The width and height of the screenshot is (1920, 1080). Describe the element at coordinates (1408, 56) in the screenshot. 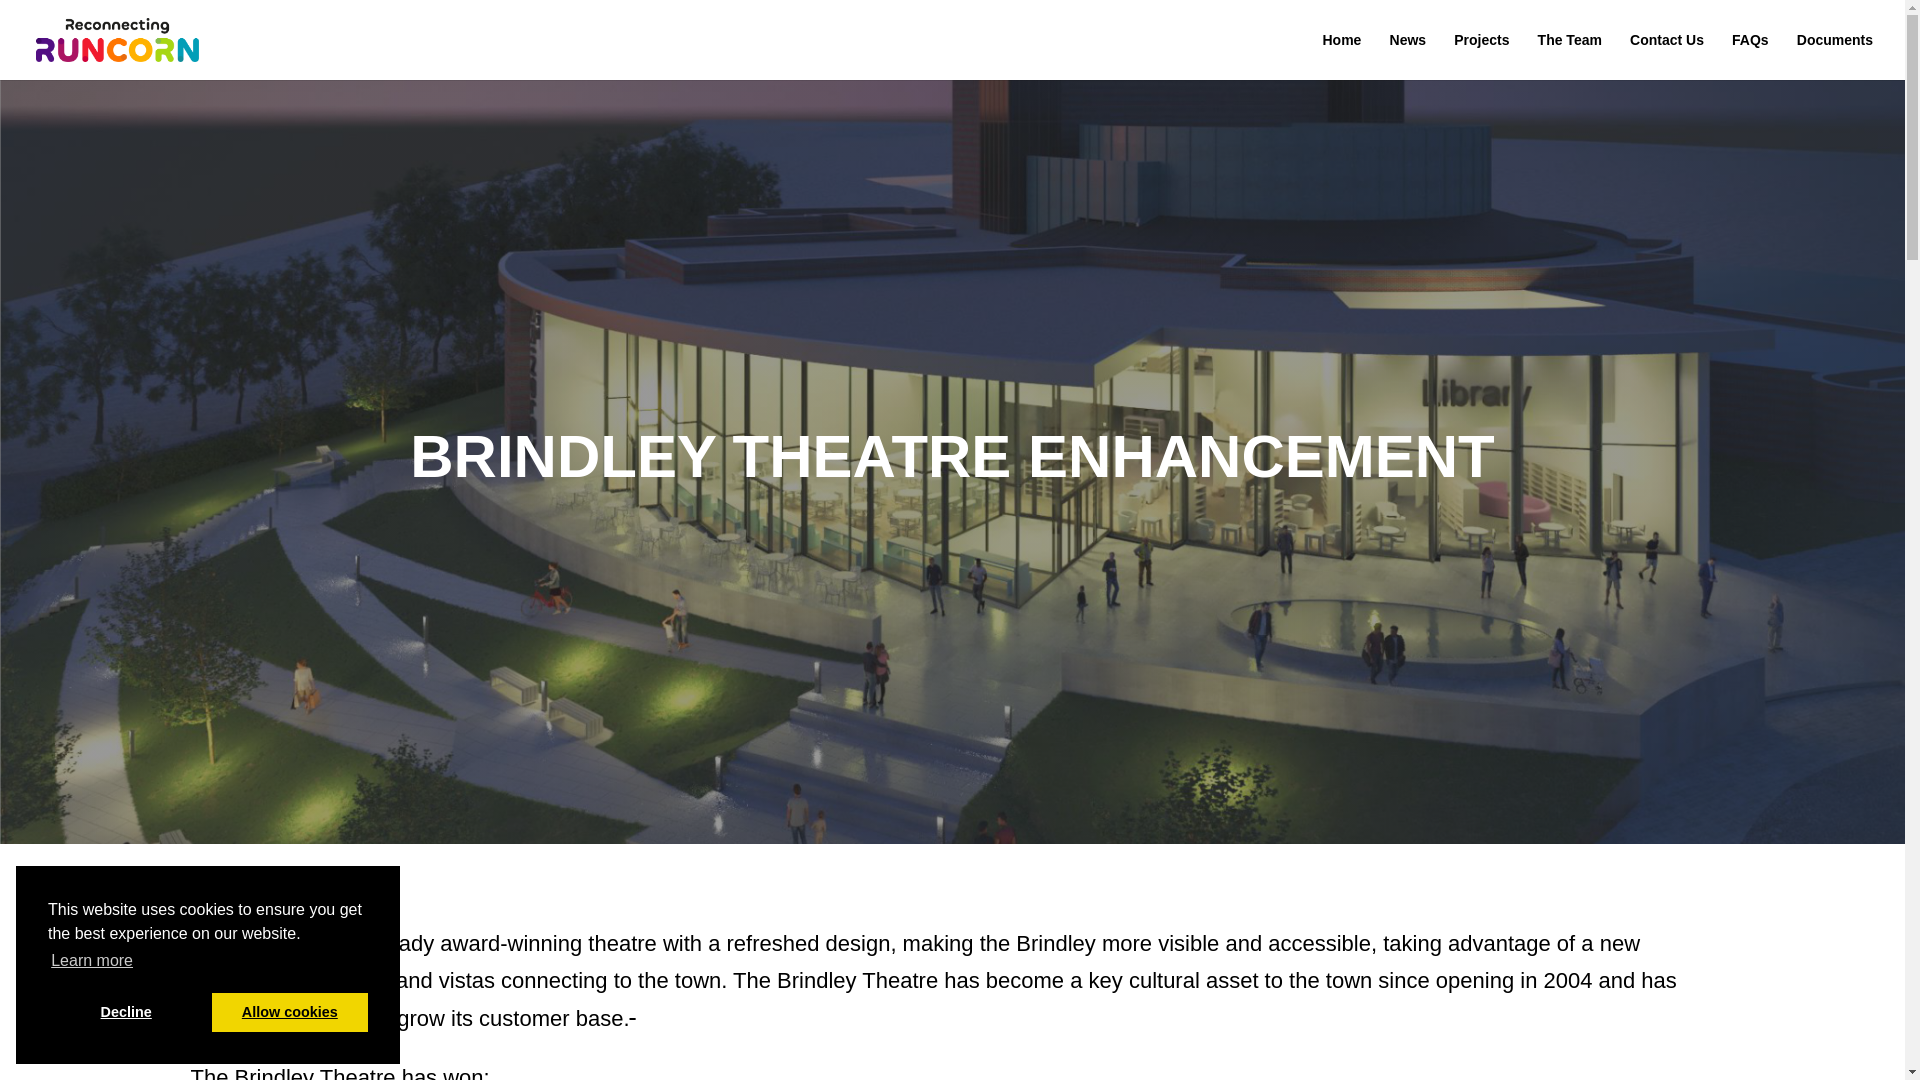

I see `News` at that location.